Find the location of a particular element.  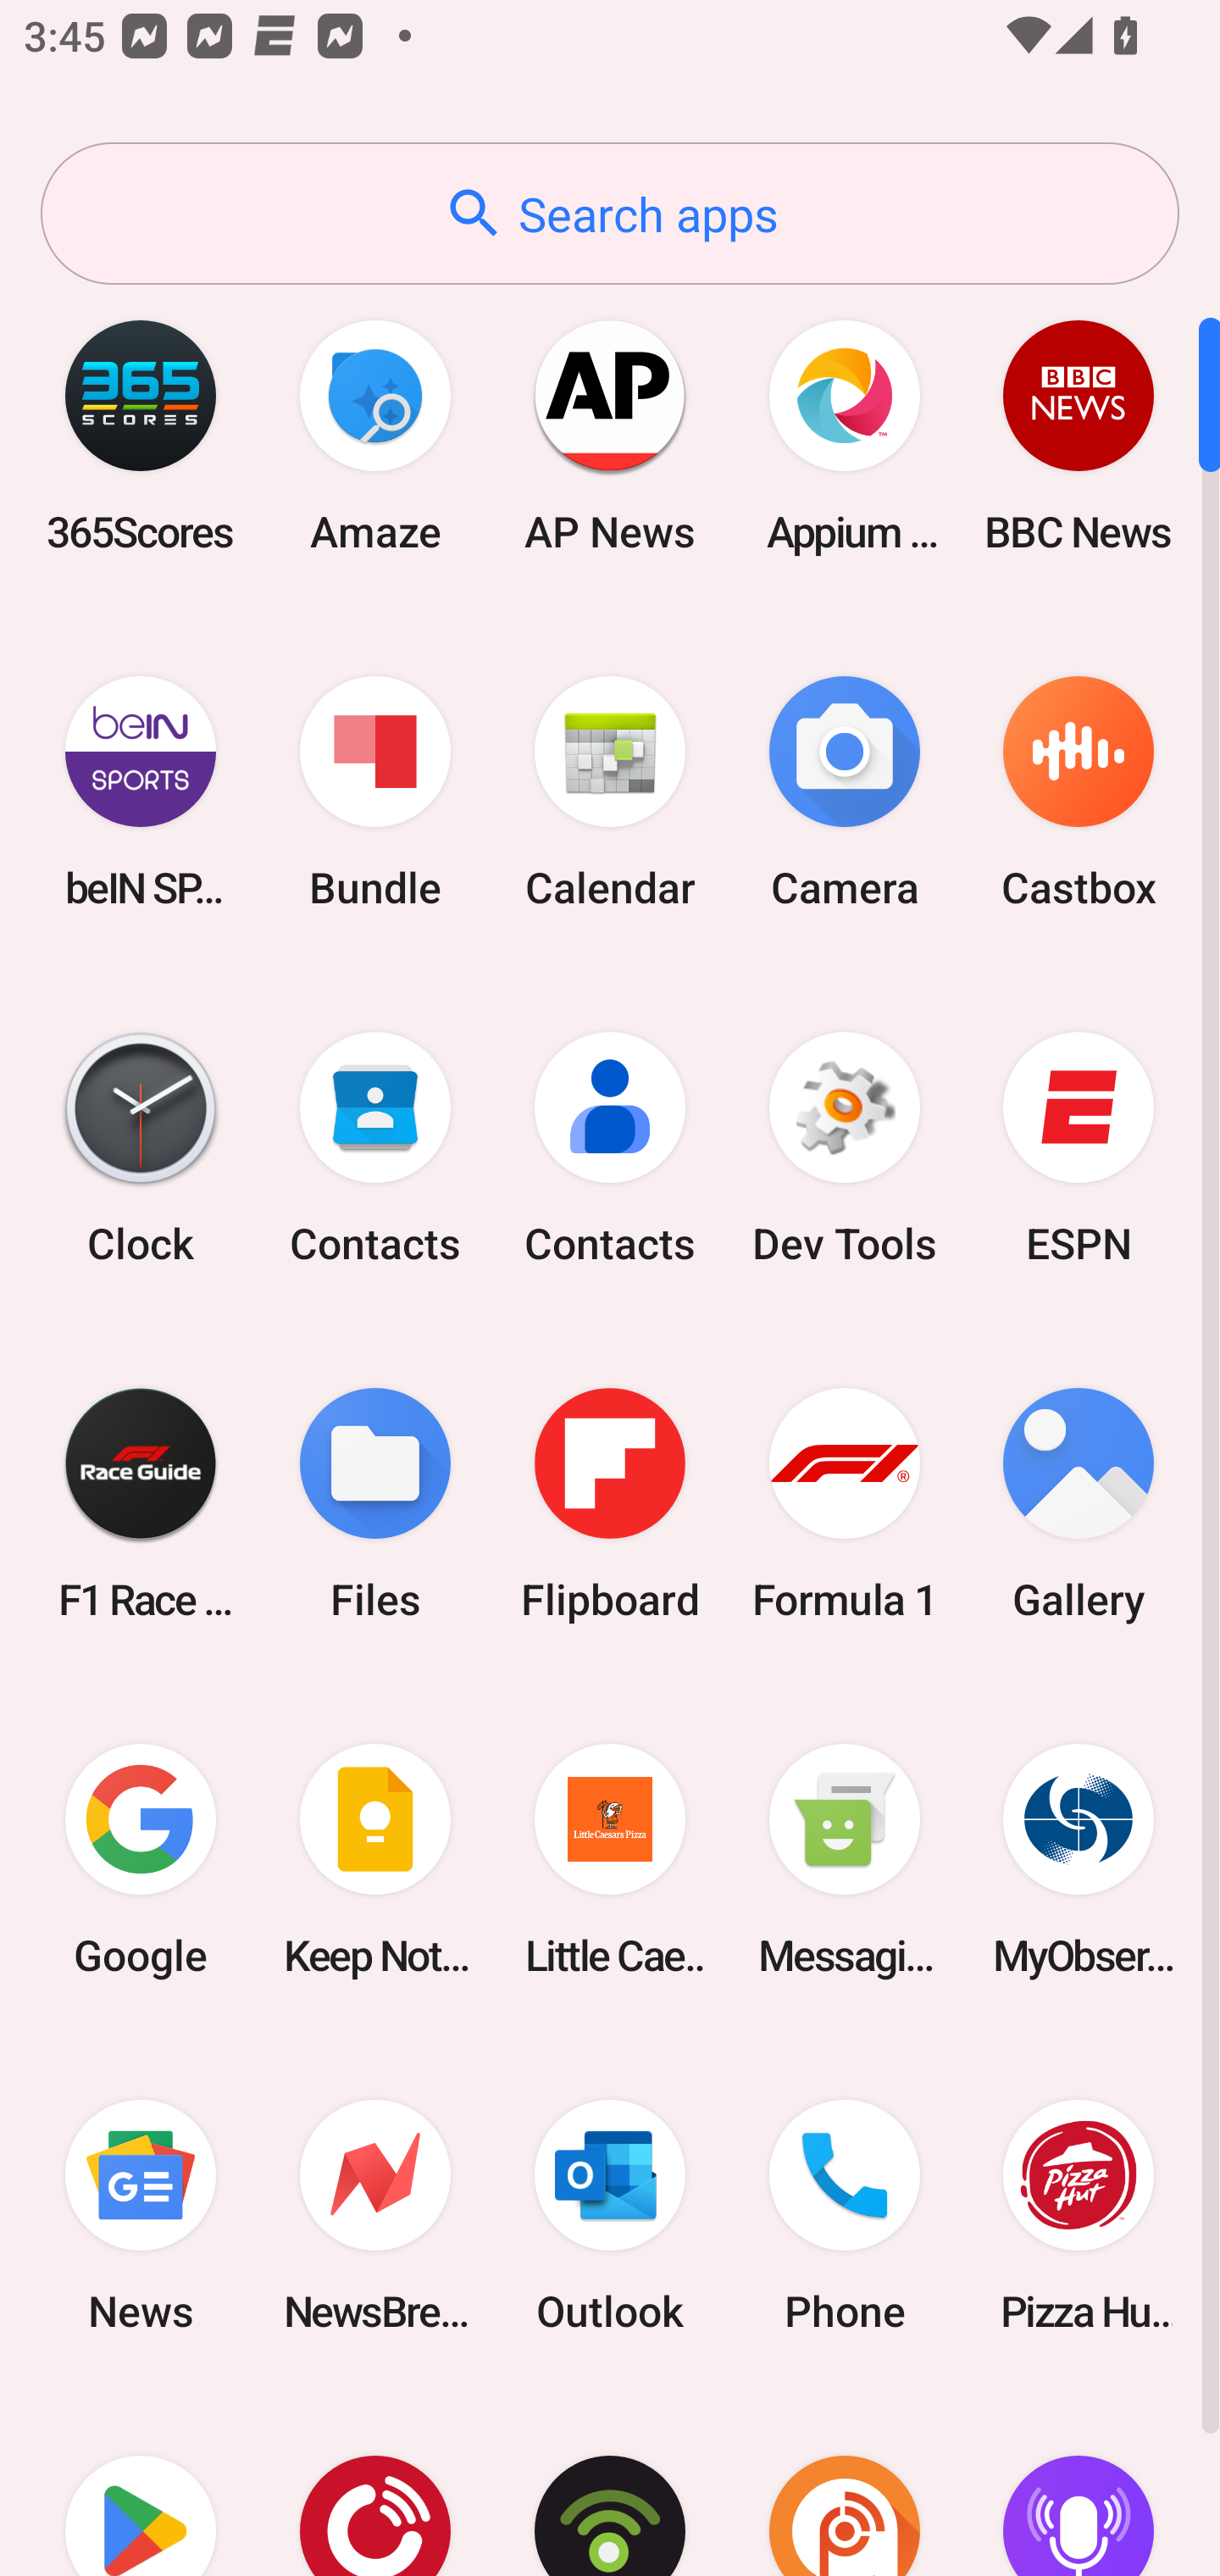

365Scores is located at coordinates (141, 436).